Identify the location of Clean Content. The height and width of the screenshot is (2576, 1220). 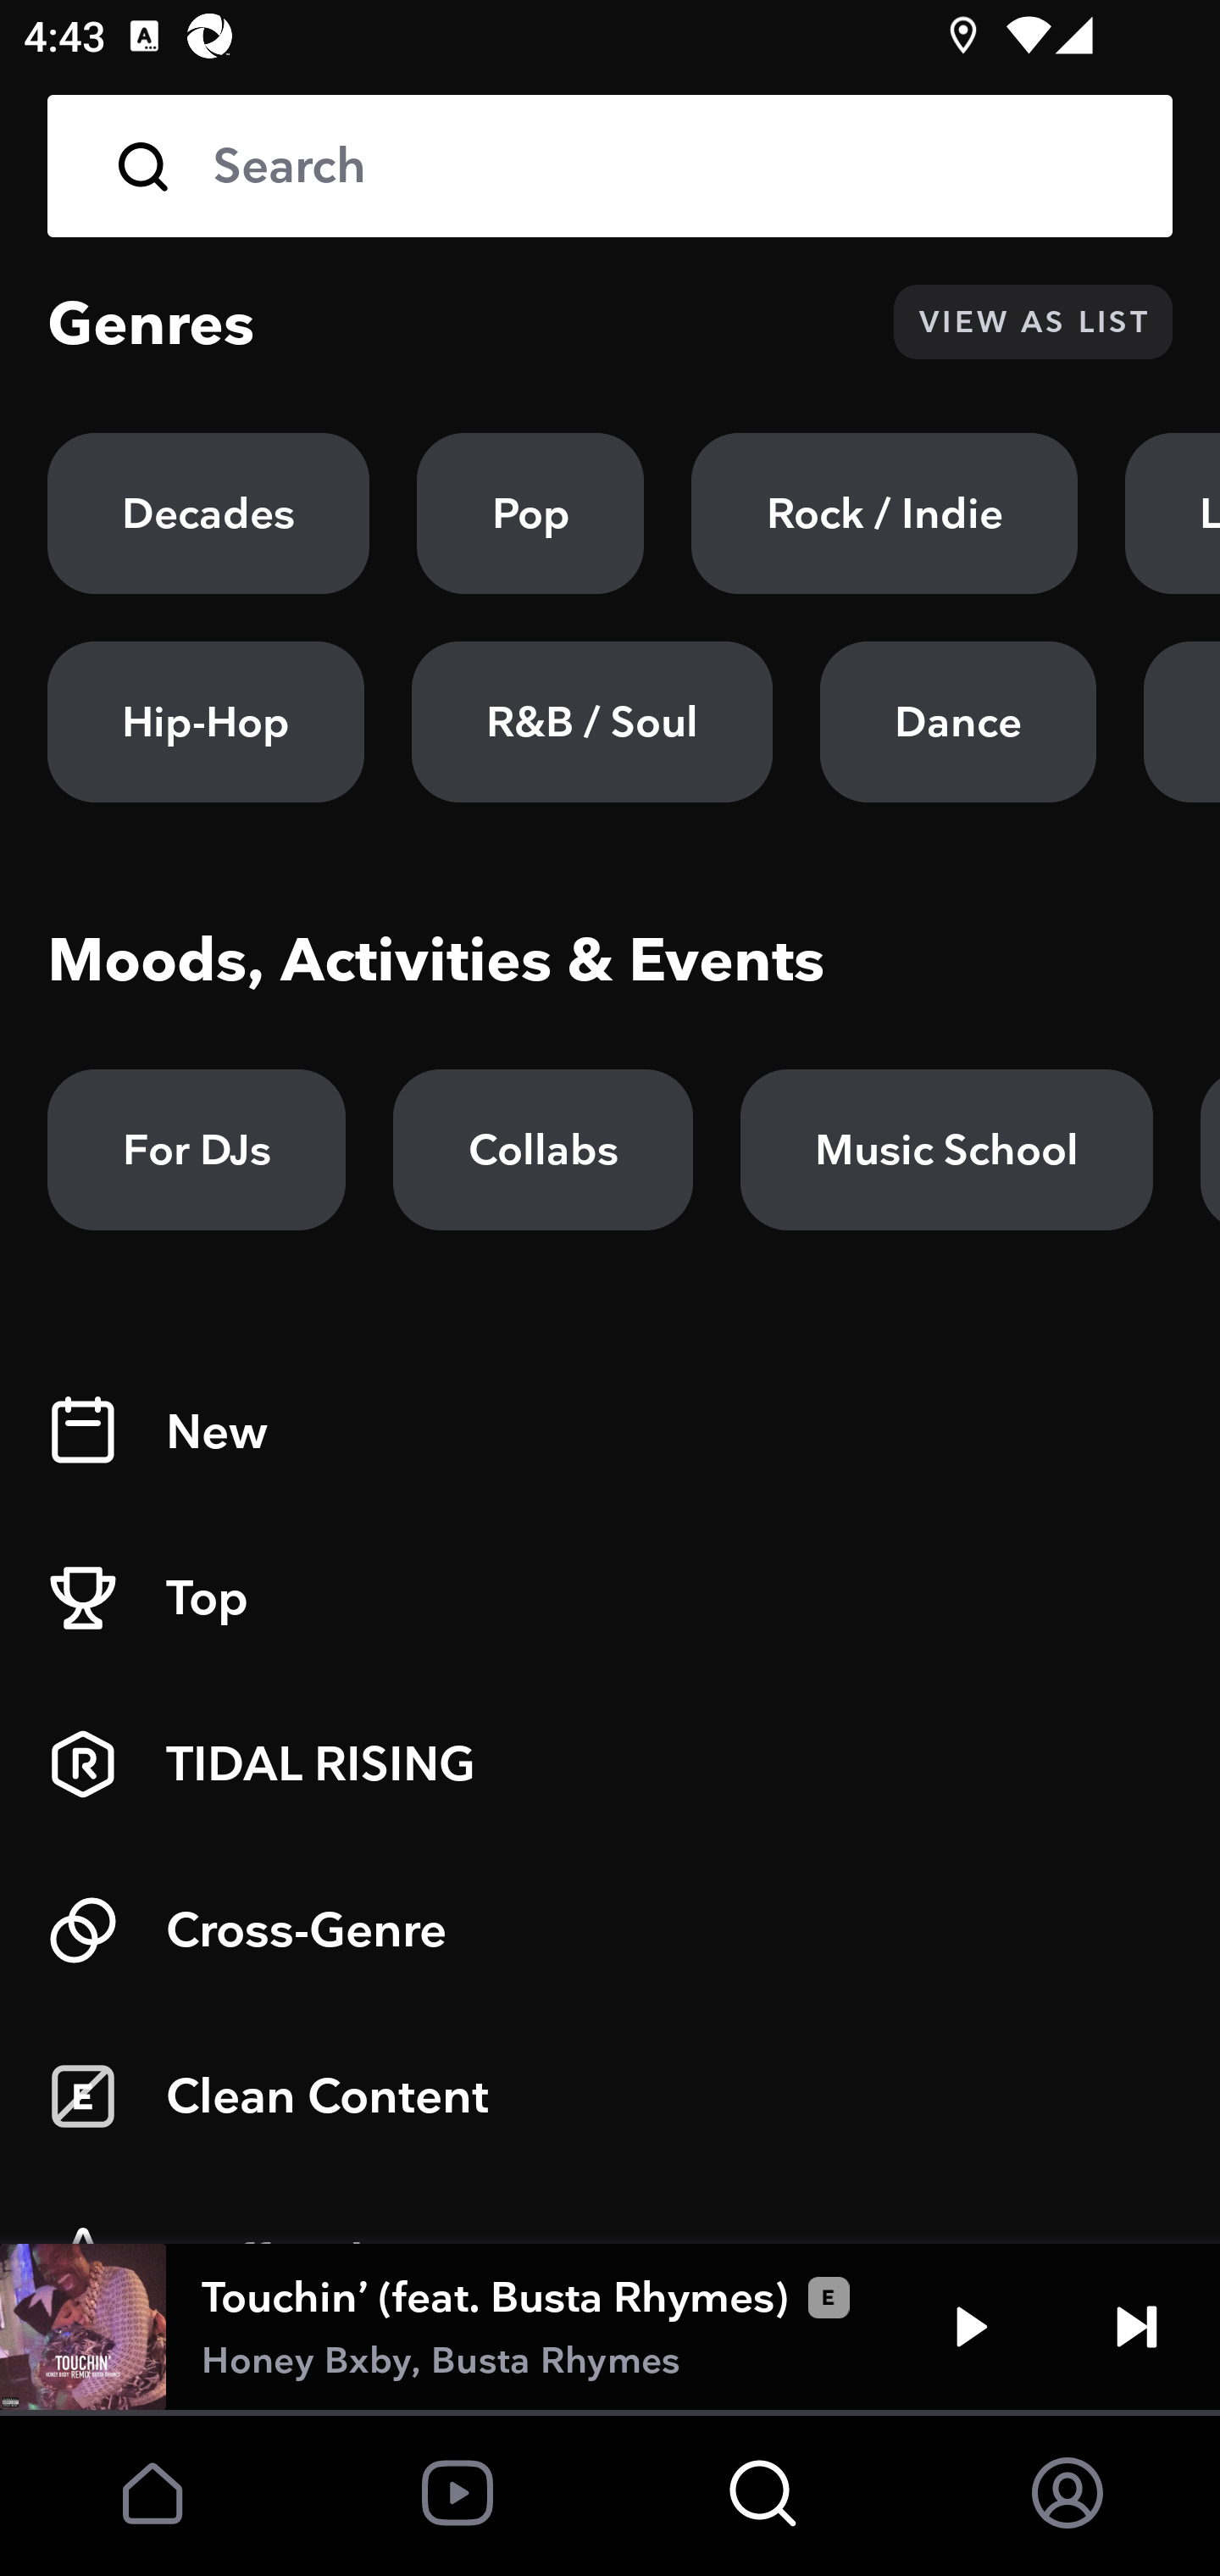
(610, 2096).